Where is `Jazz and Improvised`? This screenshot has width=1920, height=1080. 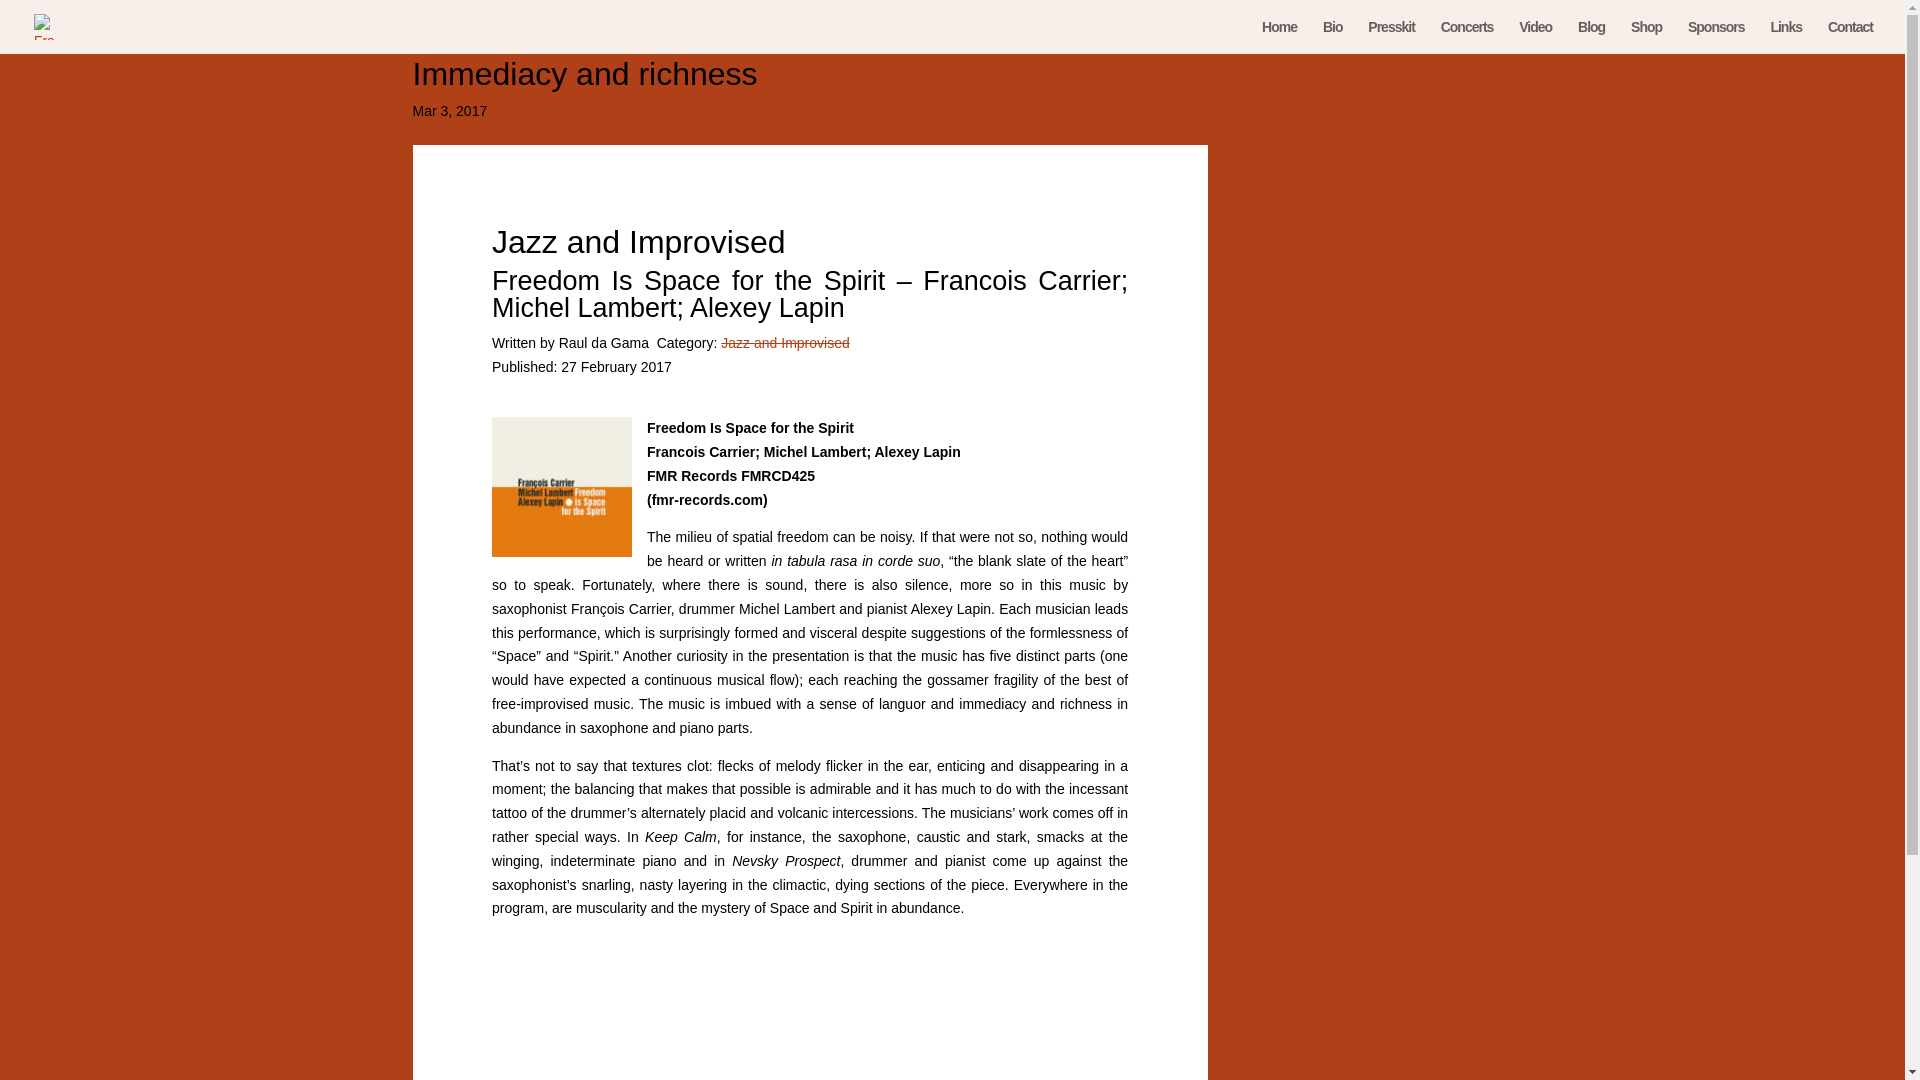
Jazz and Improvised is located at coordinates (784, 342).